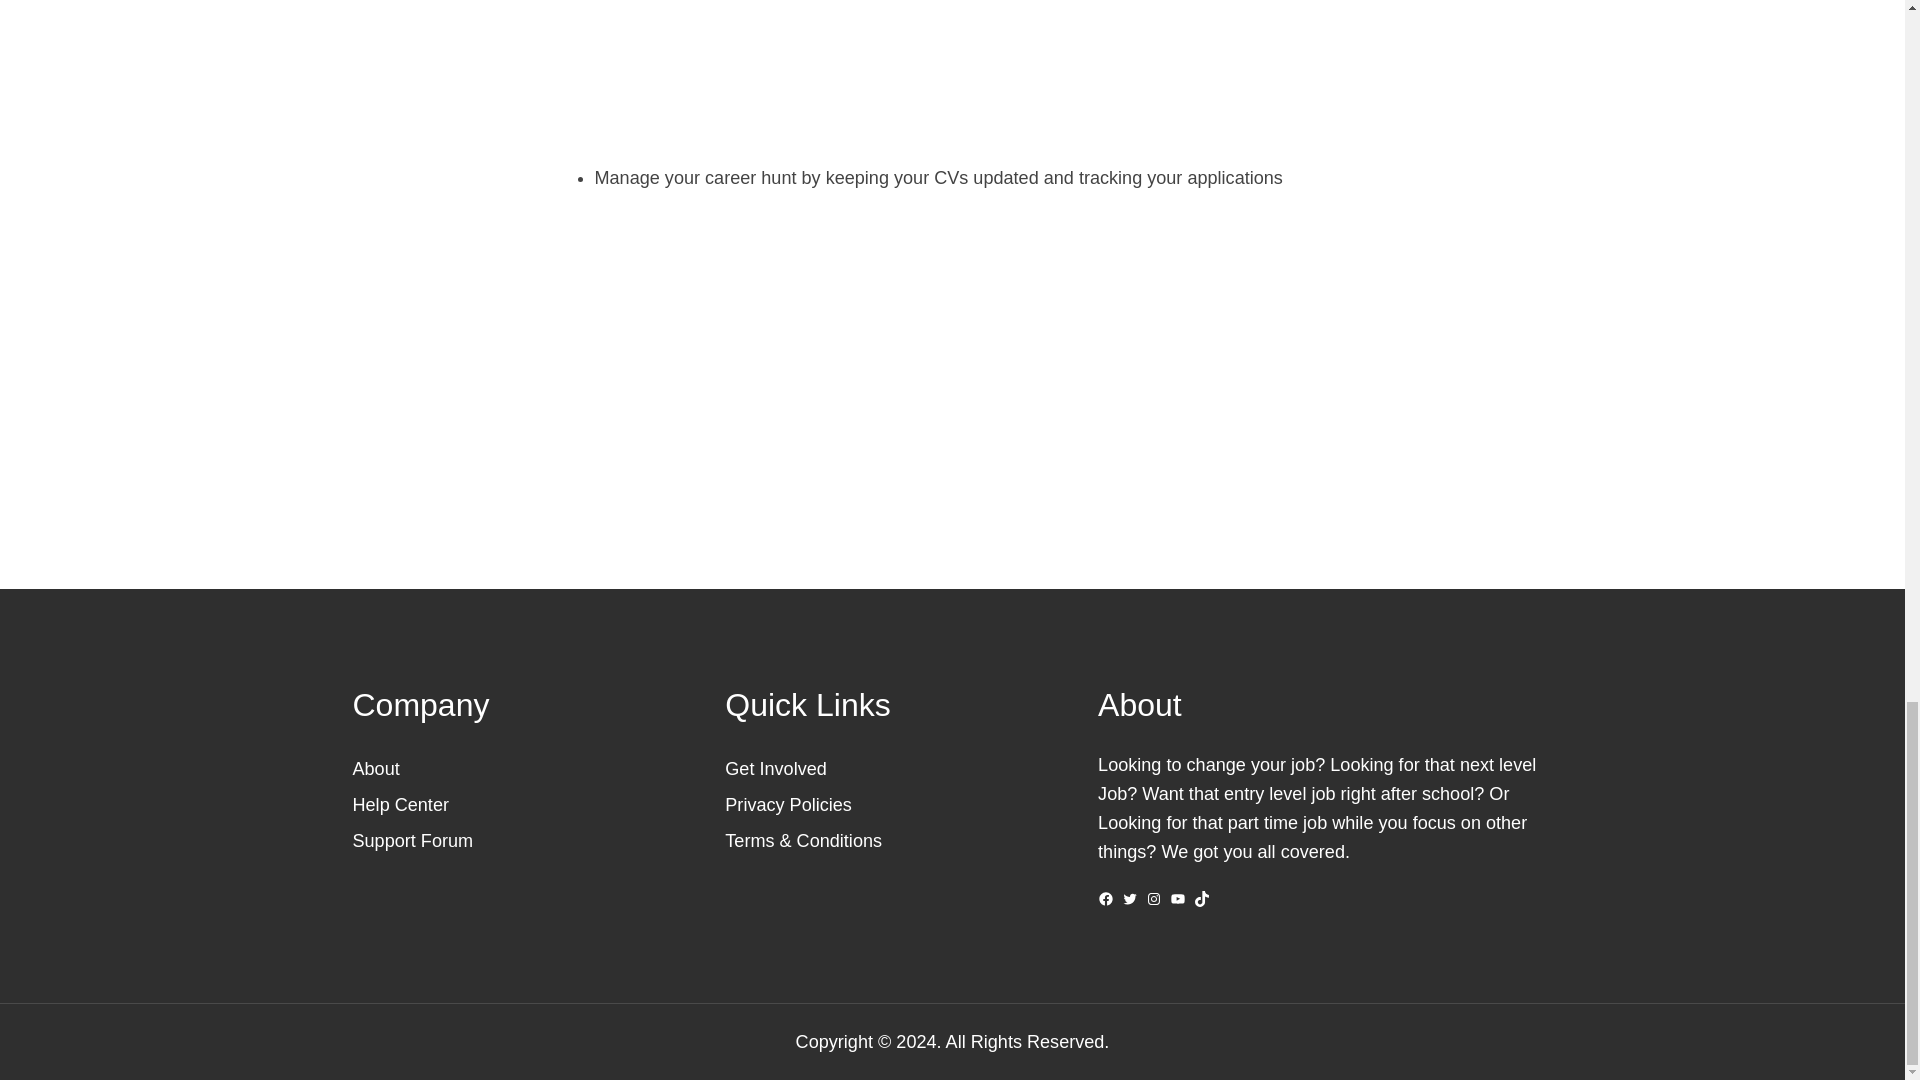  Describe the element at coordinates (776, 768) in the screenshot. I see `Get Involved` at that location.